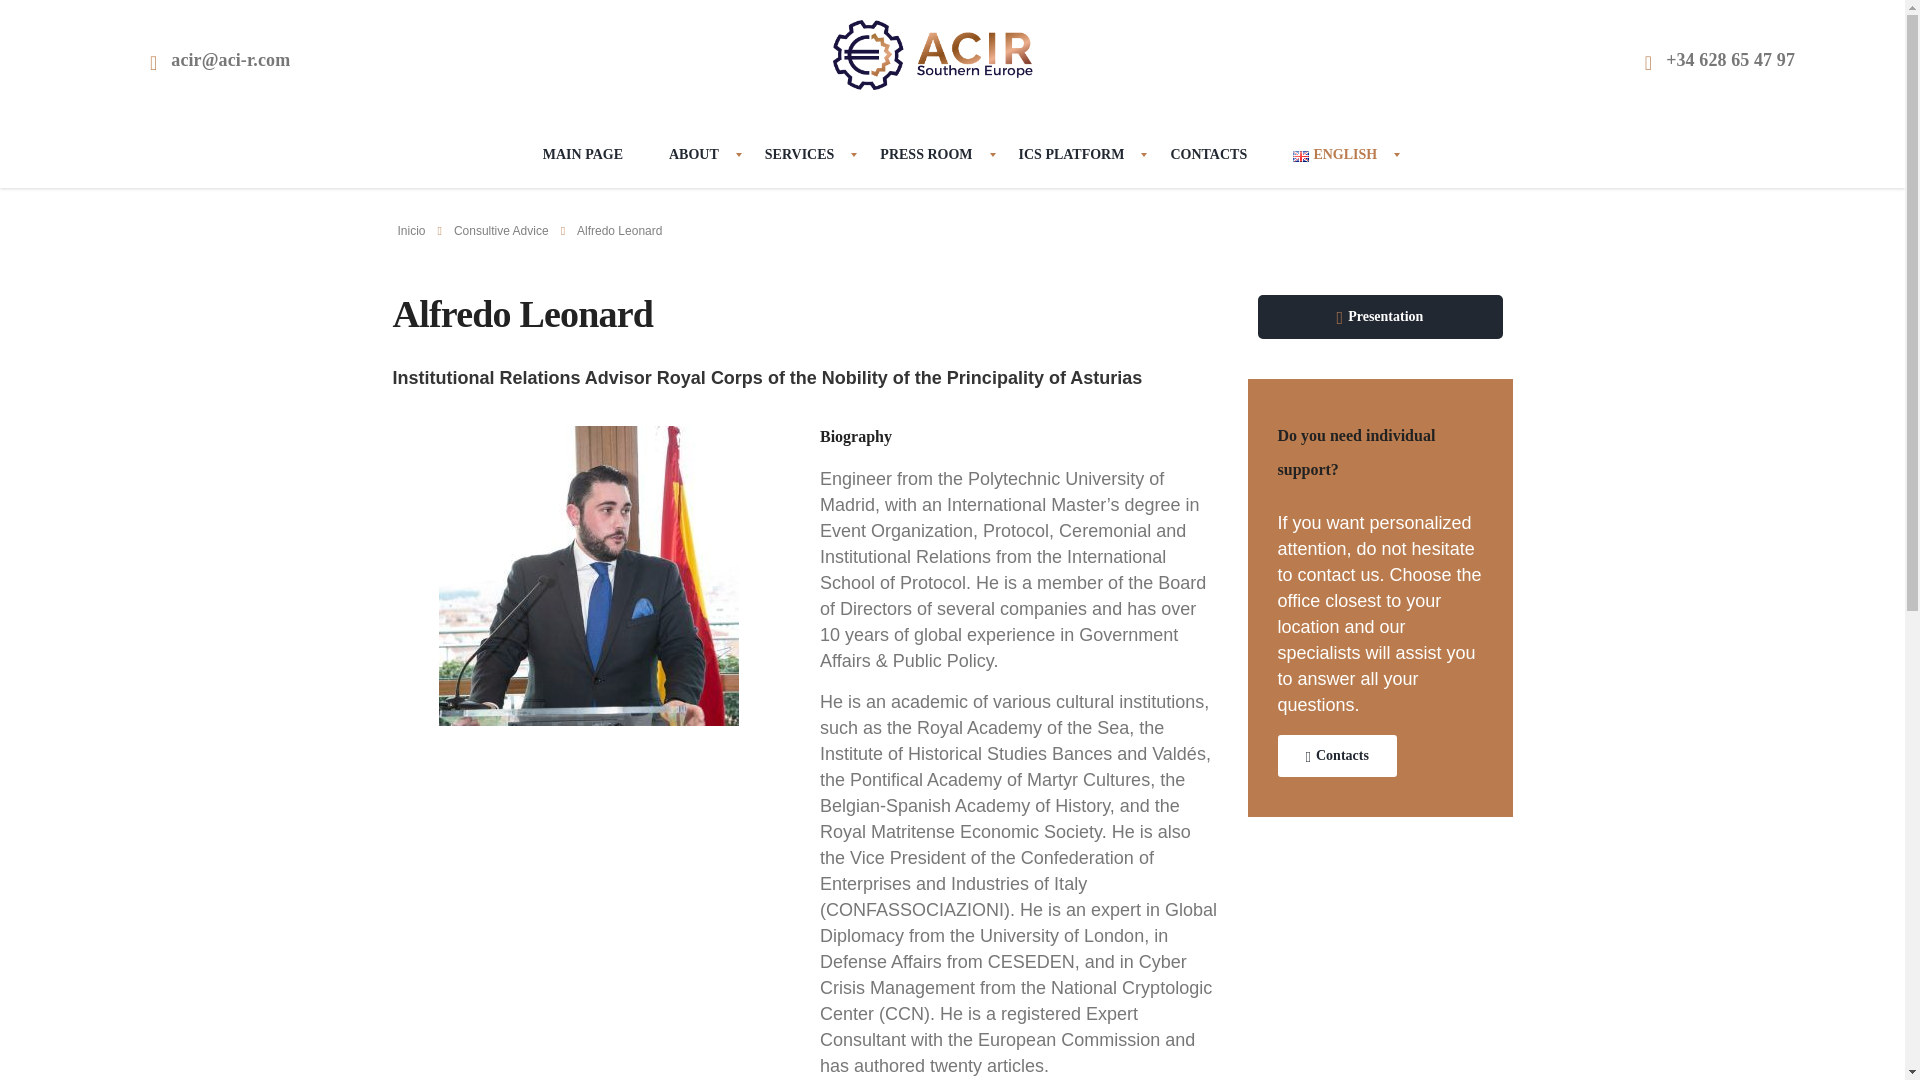 The width and height of the screenshot is (1920, 1080). I want to click on Go to ACIR Southern Europe., so click(412, 230).